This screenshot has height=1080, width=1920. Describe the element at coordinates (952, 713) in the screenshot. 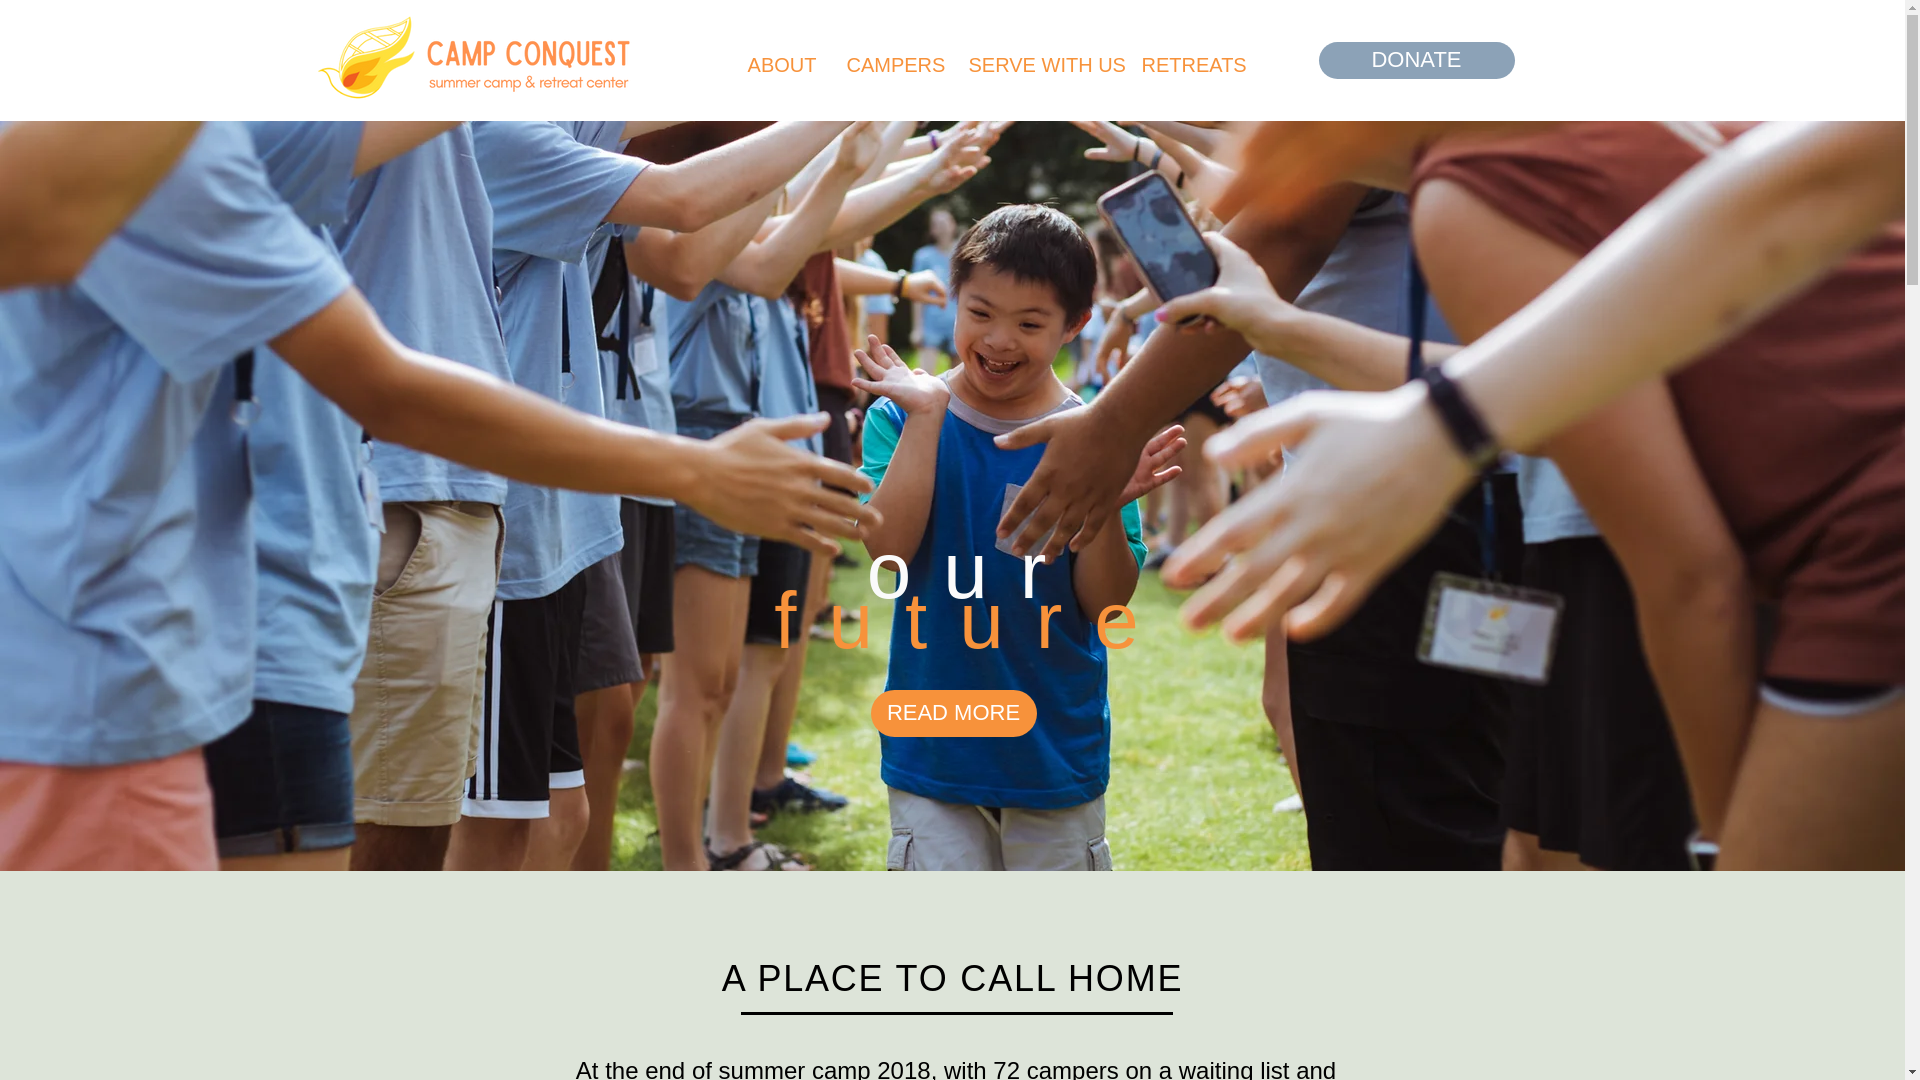

I see `READ MORE` at that location.